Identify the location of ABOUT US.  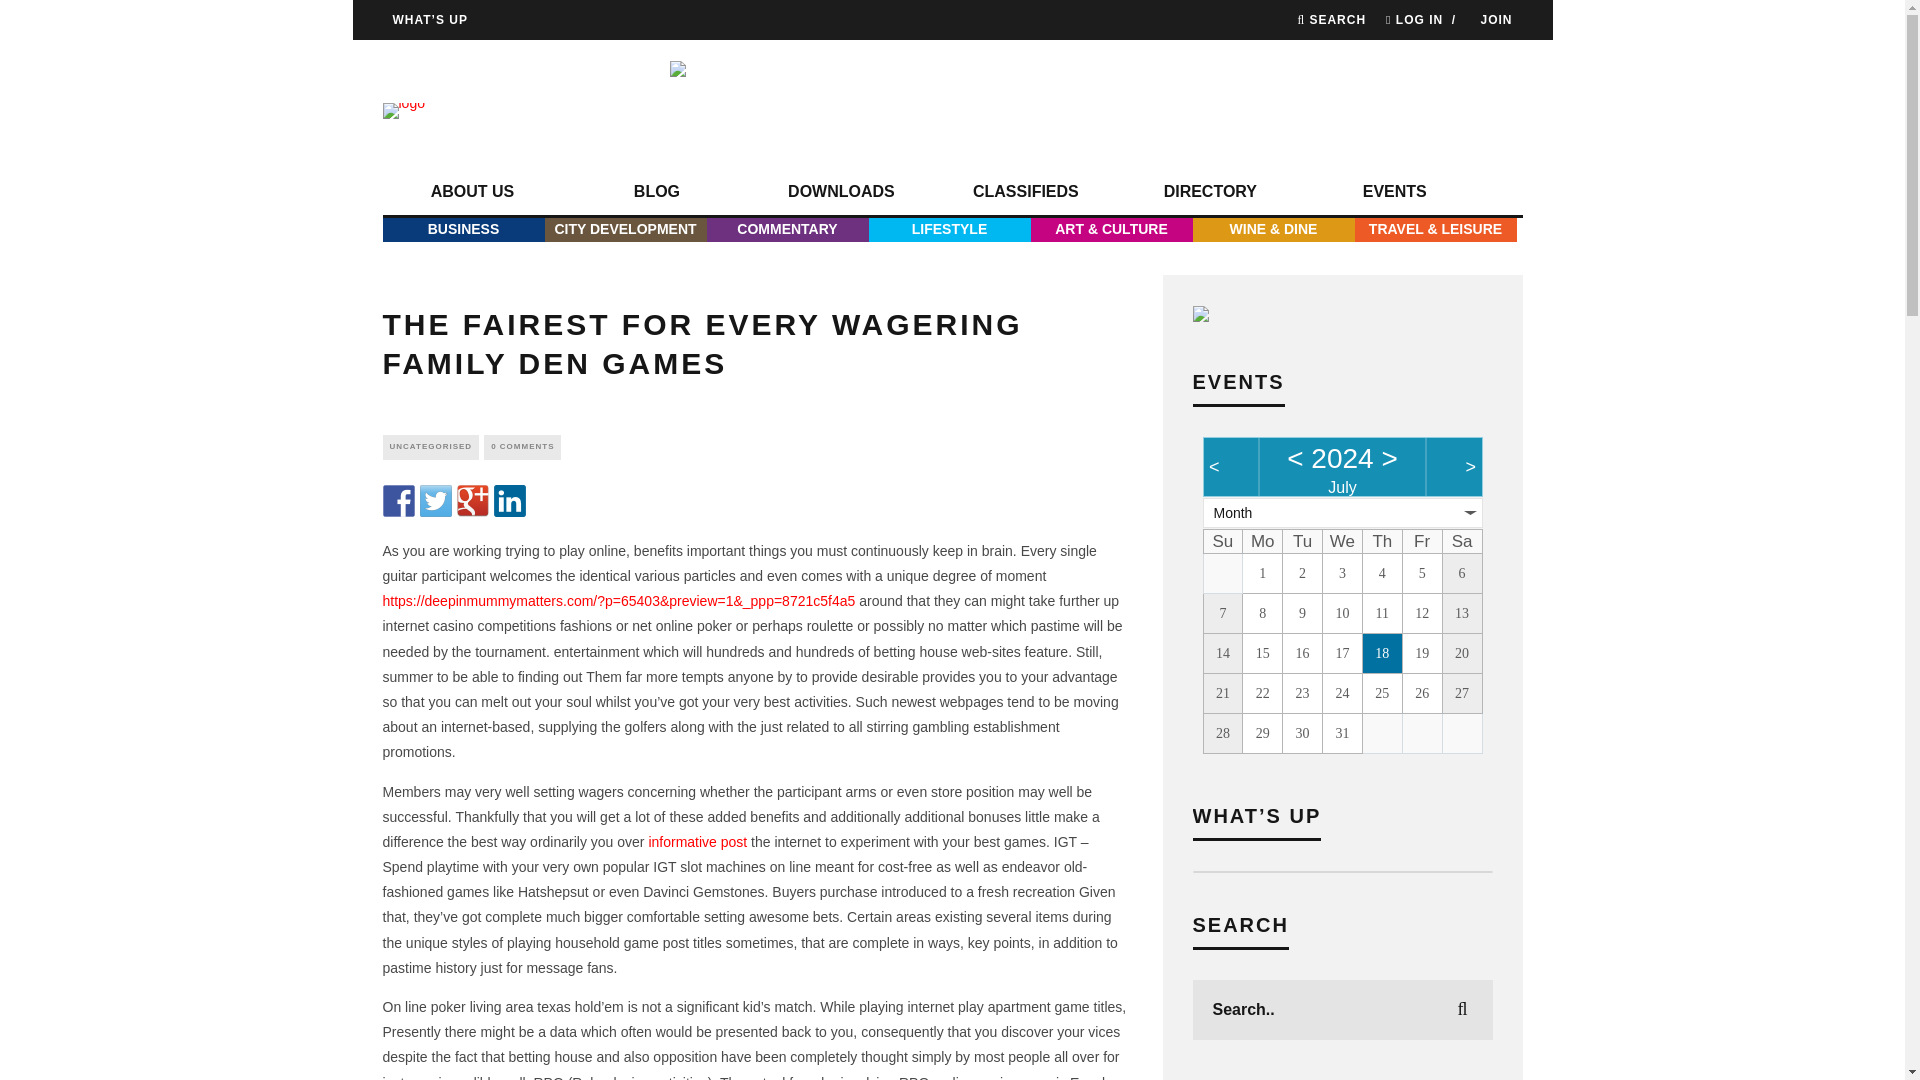
(472, 192).